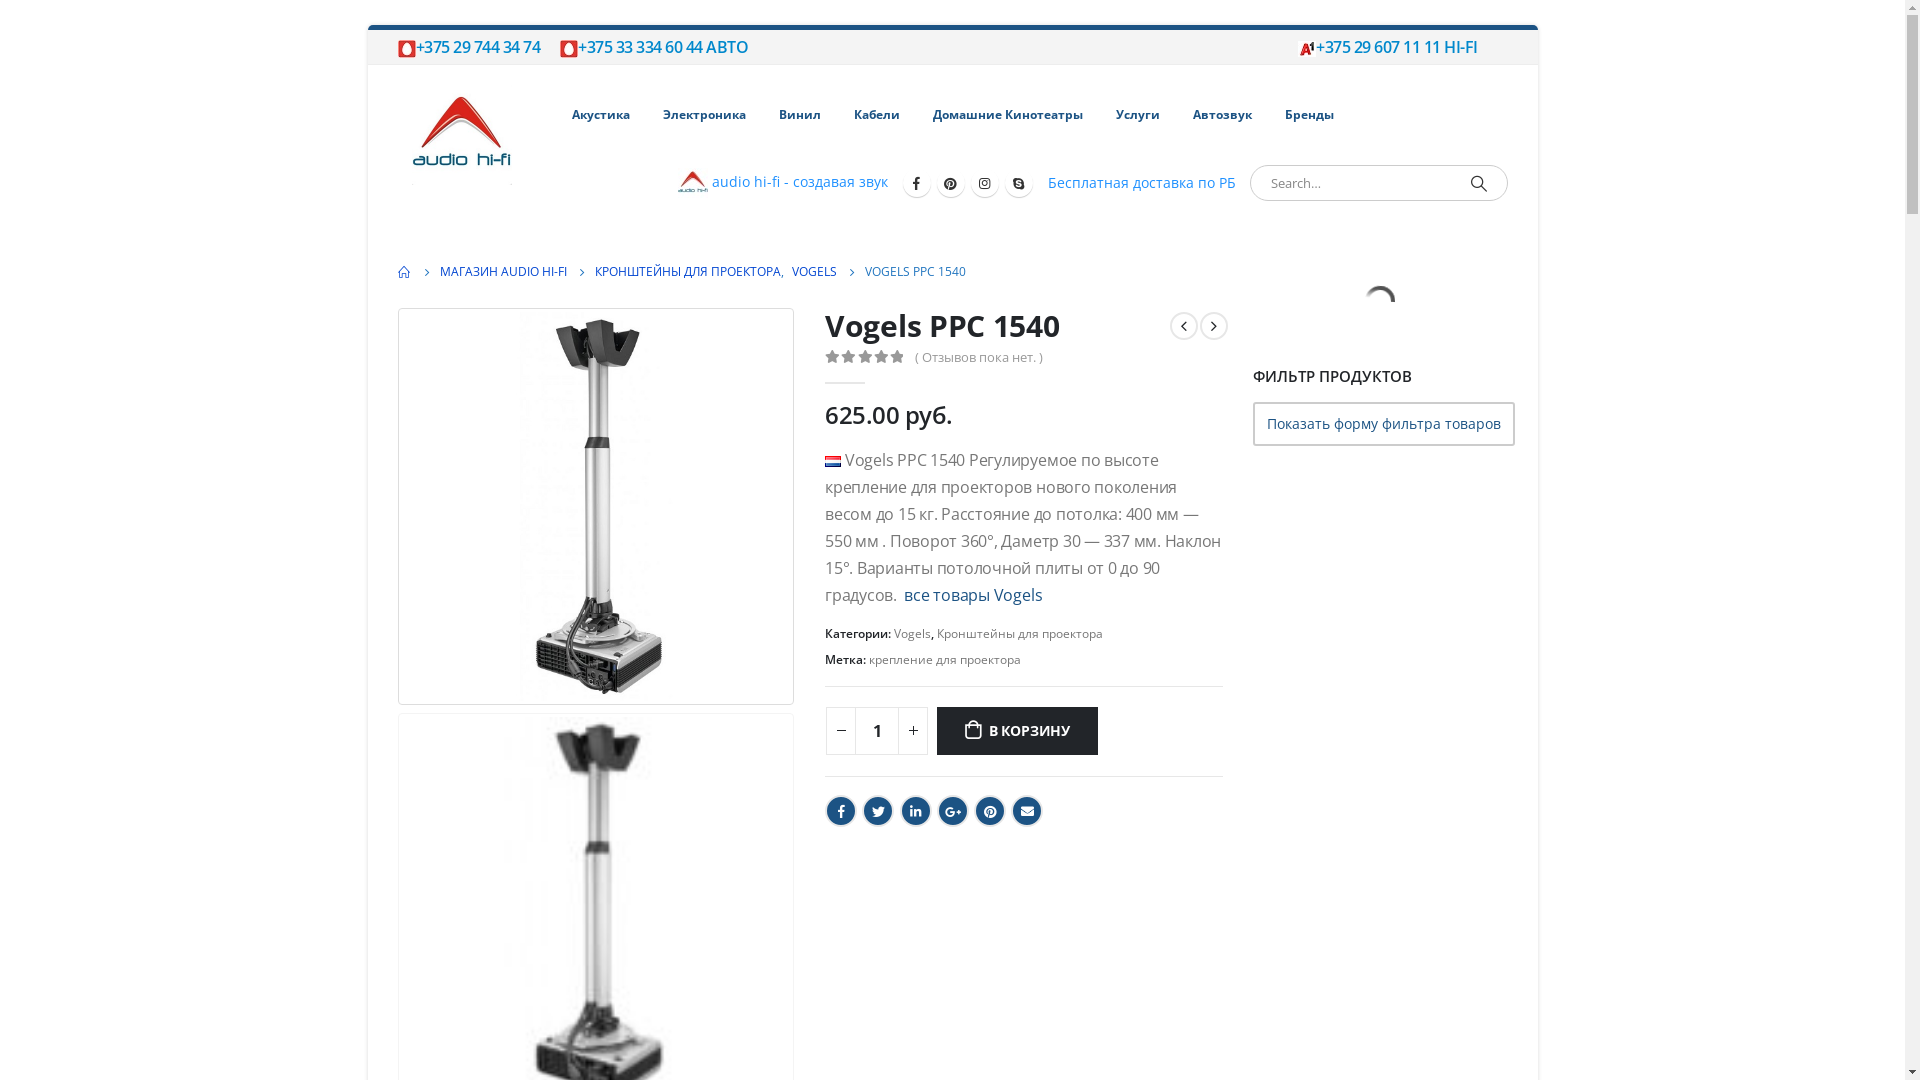 This screenshot has width=1920, height=1080. Describe the element at coordinates (814, 272) in the screenshot. I see `VOGELS` at that location.